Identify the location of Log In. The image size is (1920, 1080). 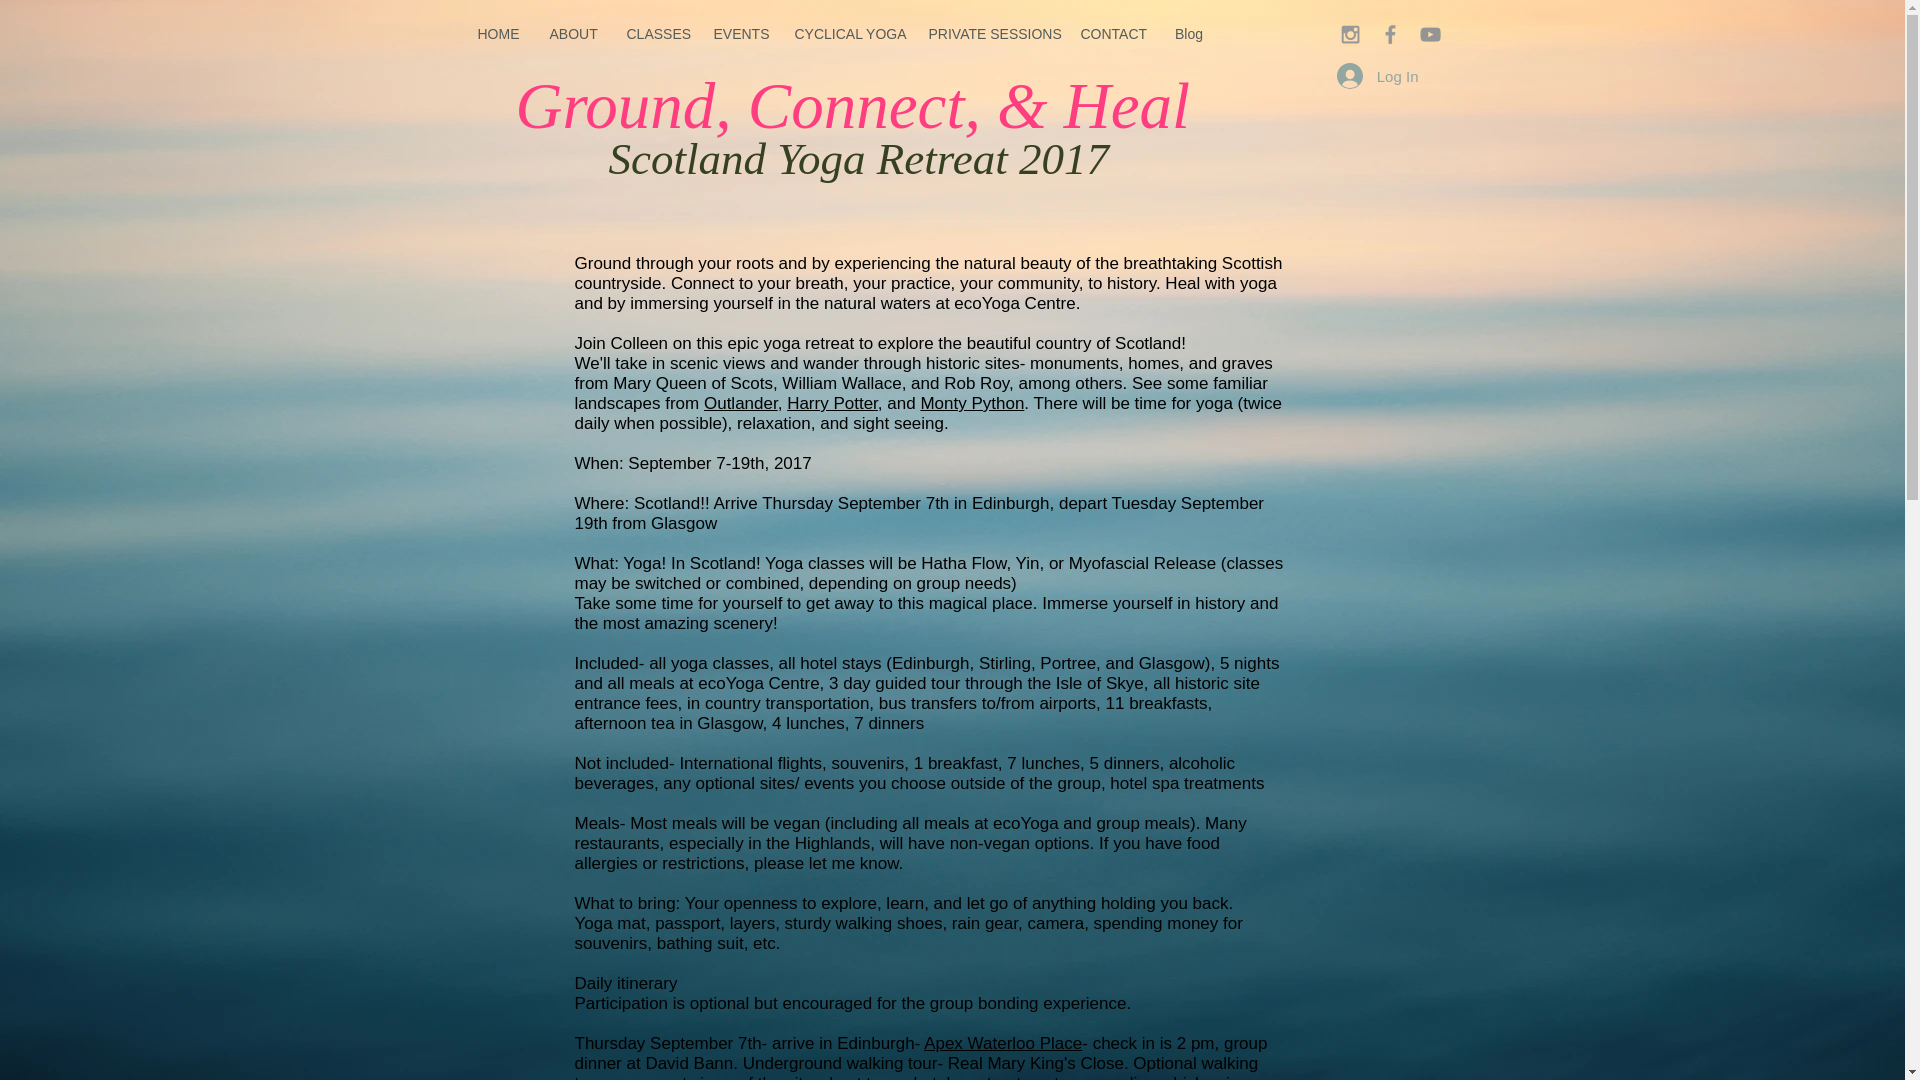
(1377, 76).